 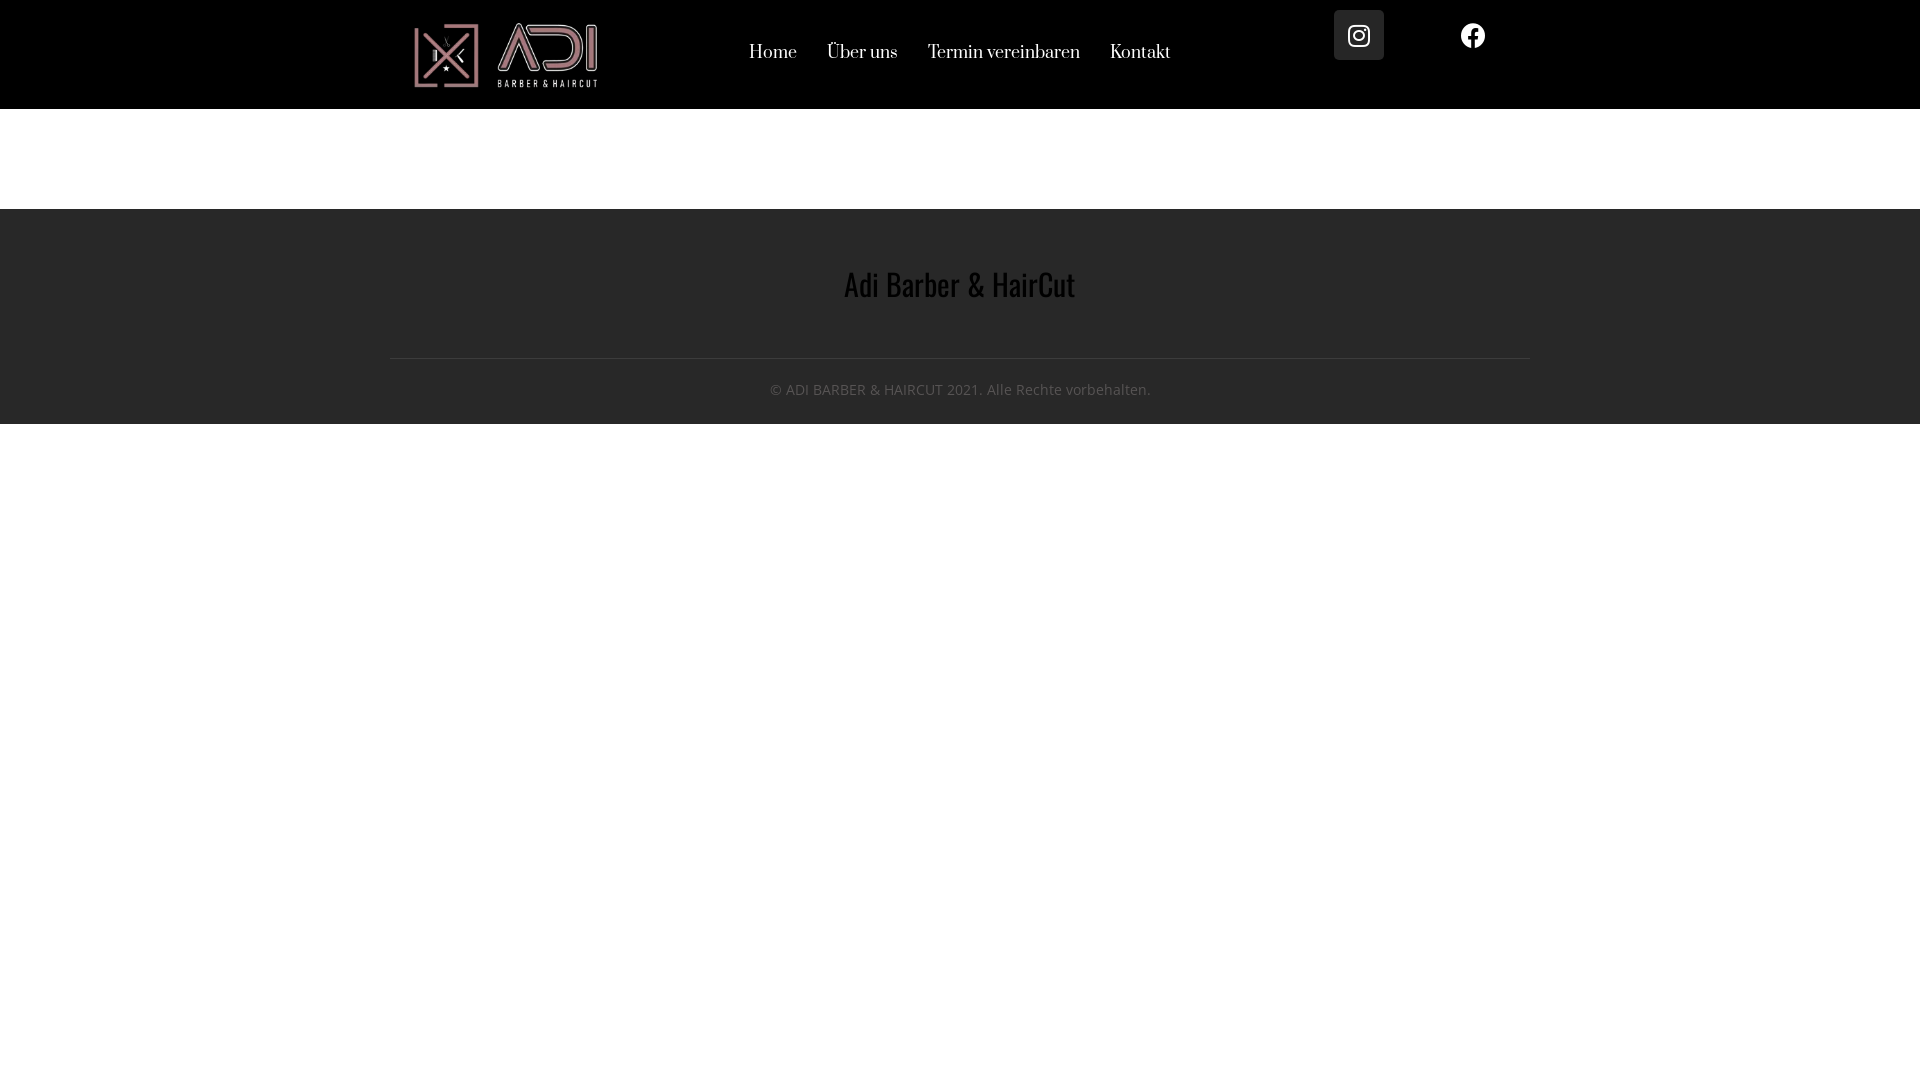 I want to click on Adi Barber & HairCut, so click(x=960, y=284).